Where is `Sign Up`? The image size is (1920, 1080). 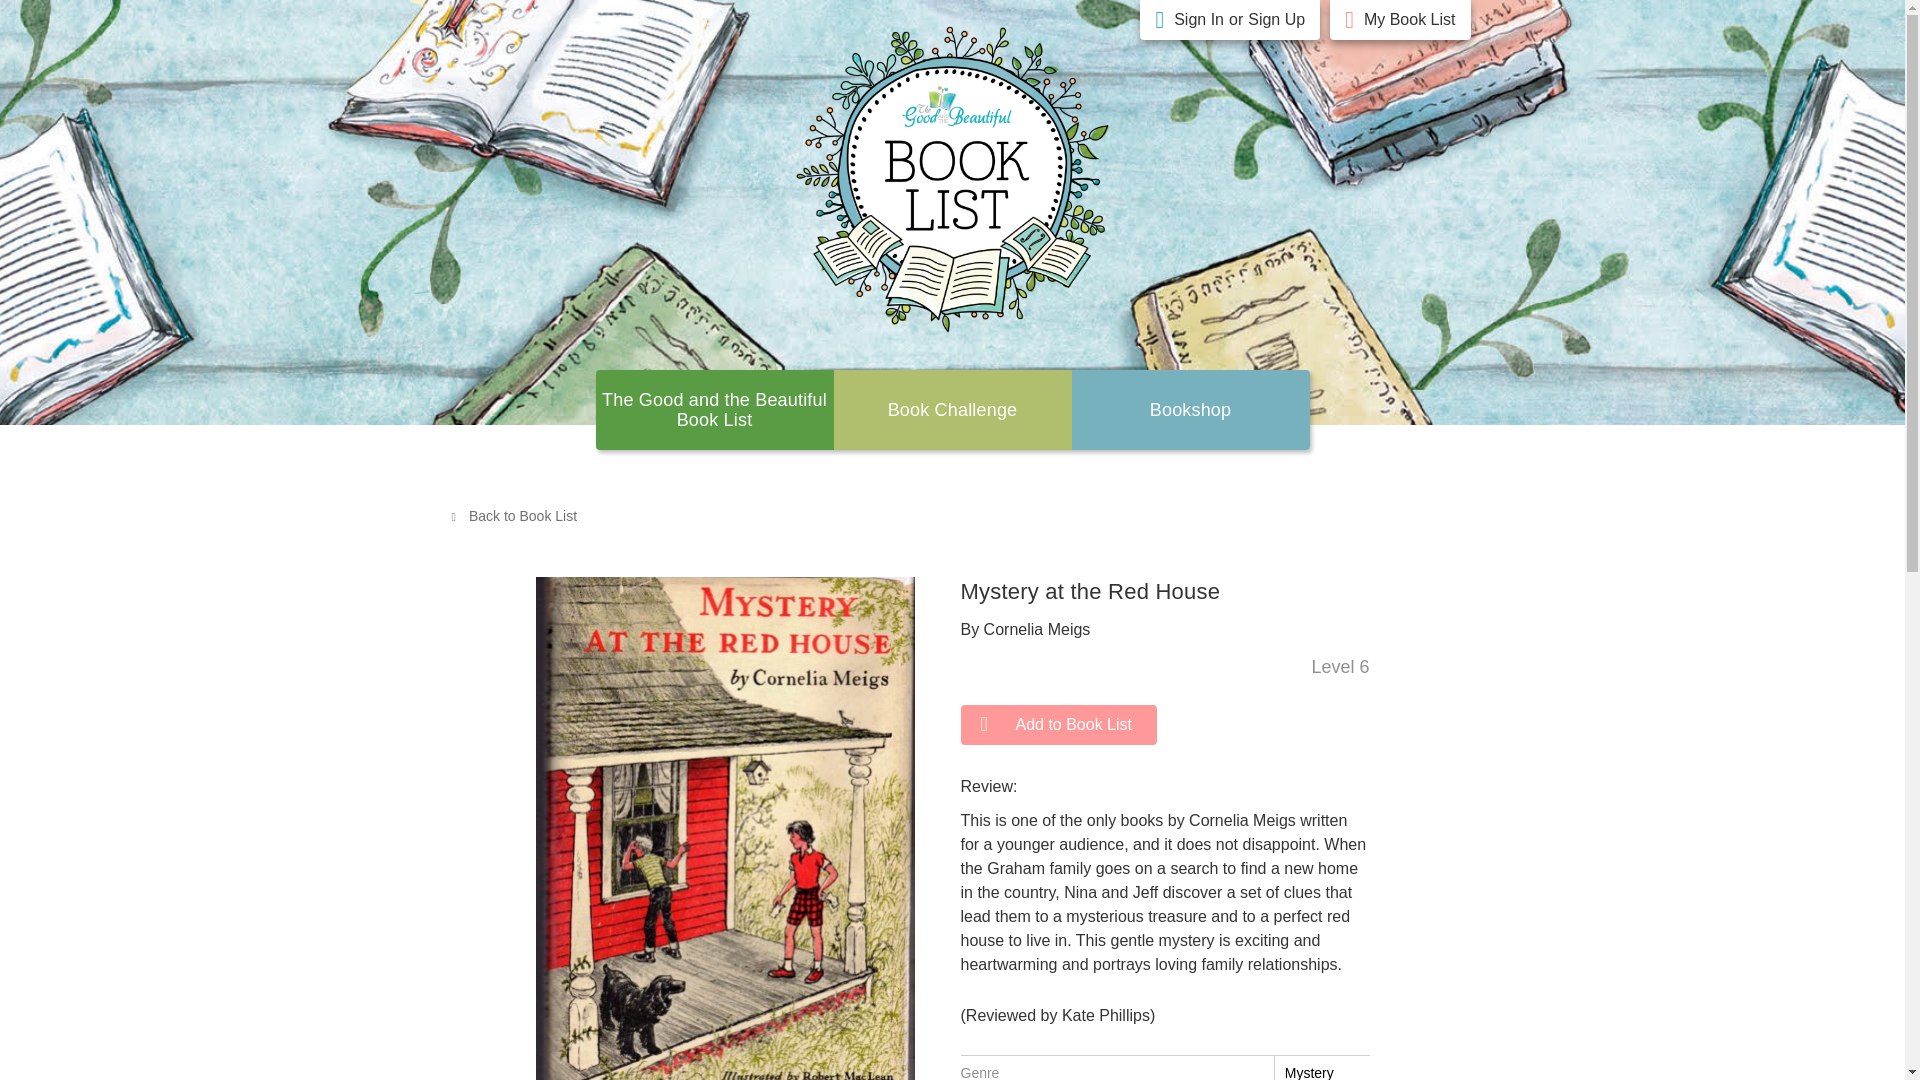 Sign Up is located at coordinates (1276, 20).